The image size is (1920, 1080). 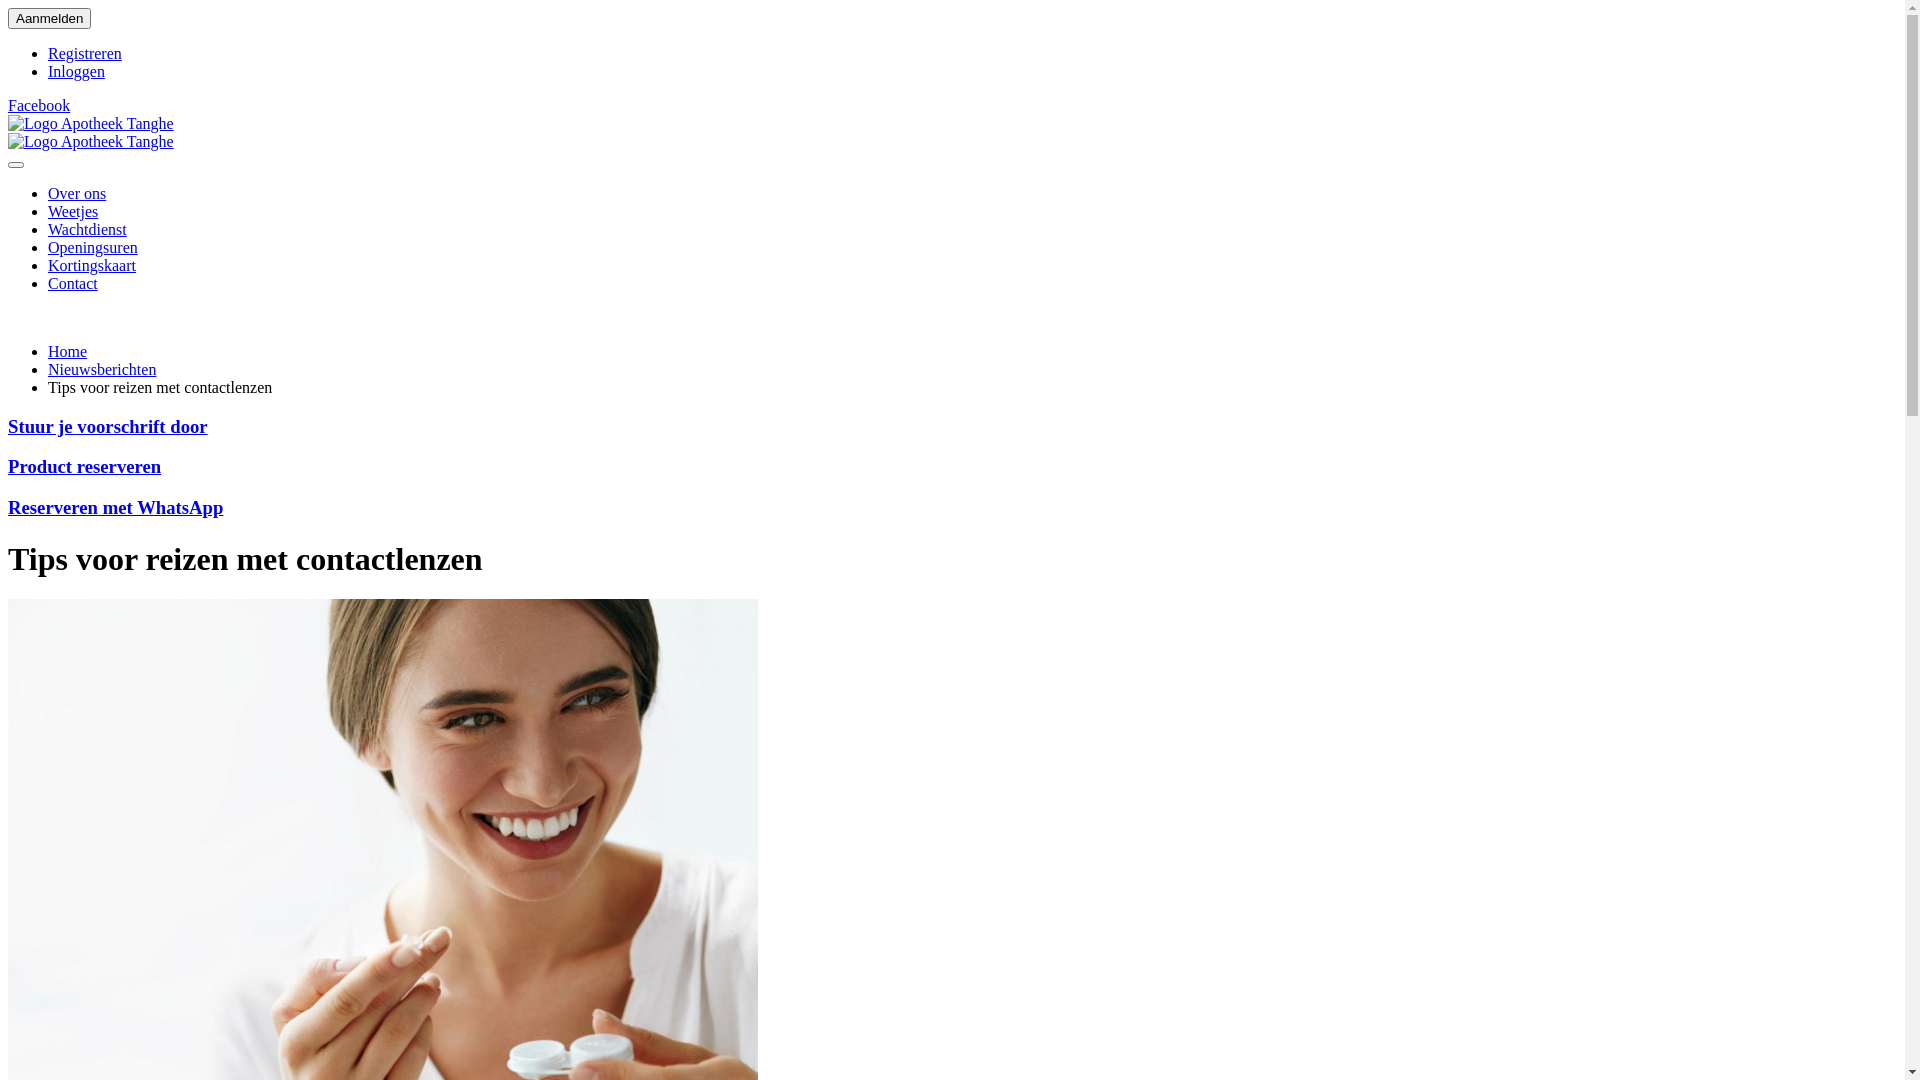 What do you see at coordinates (77, 194) in the screenshot?
I see `Over ons` at bounding box center [77, 194].